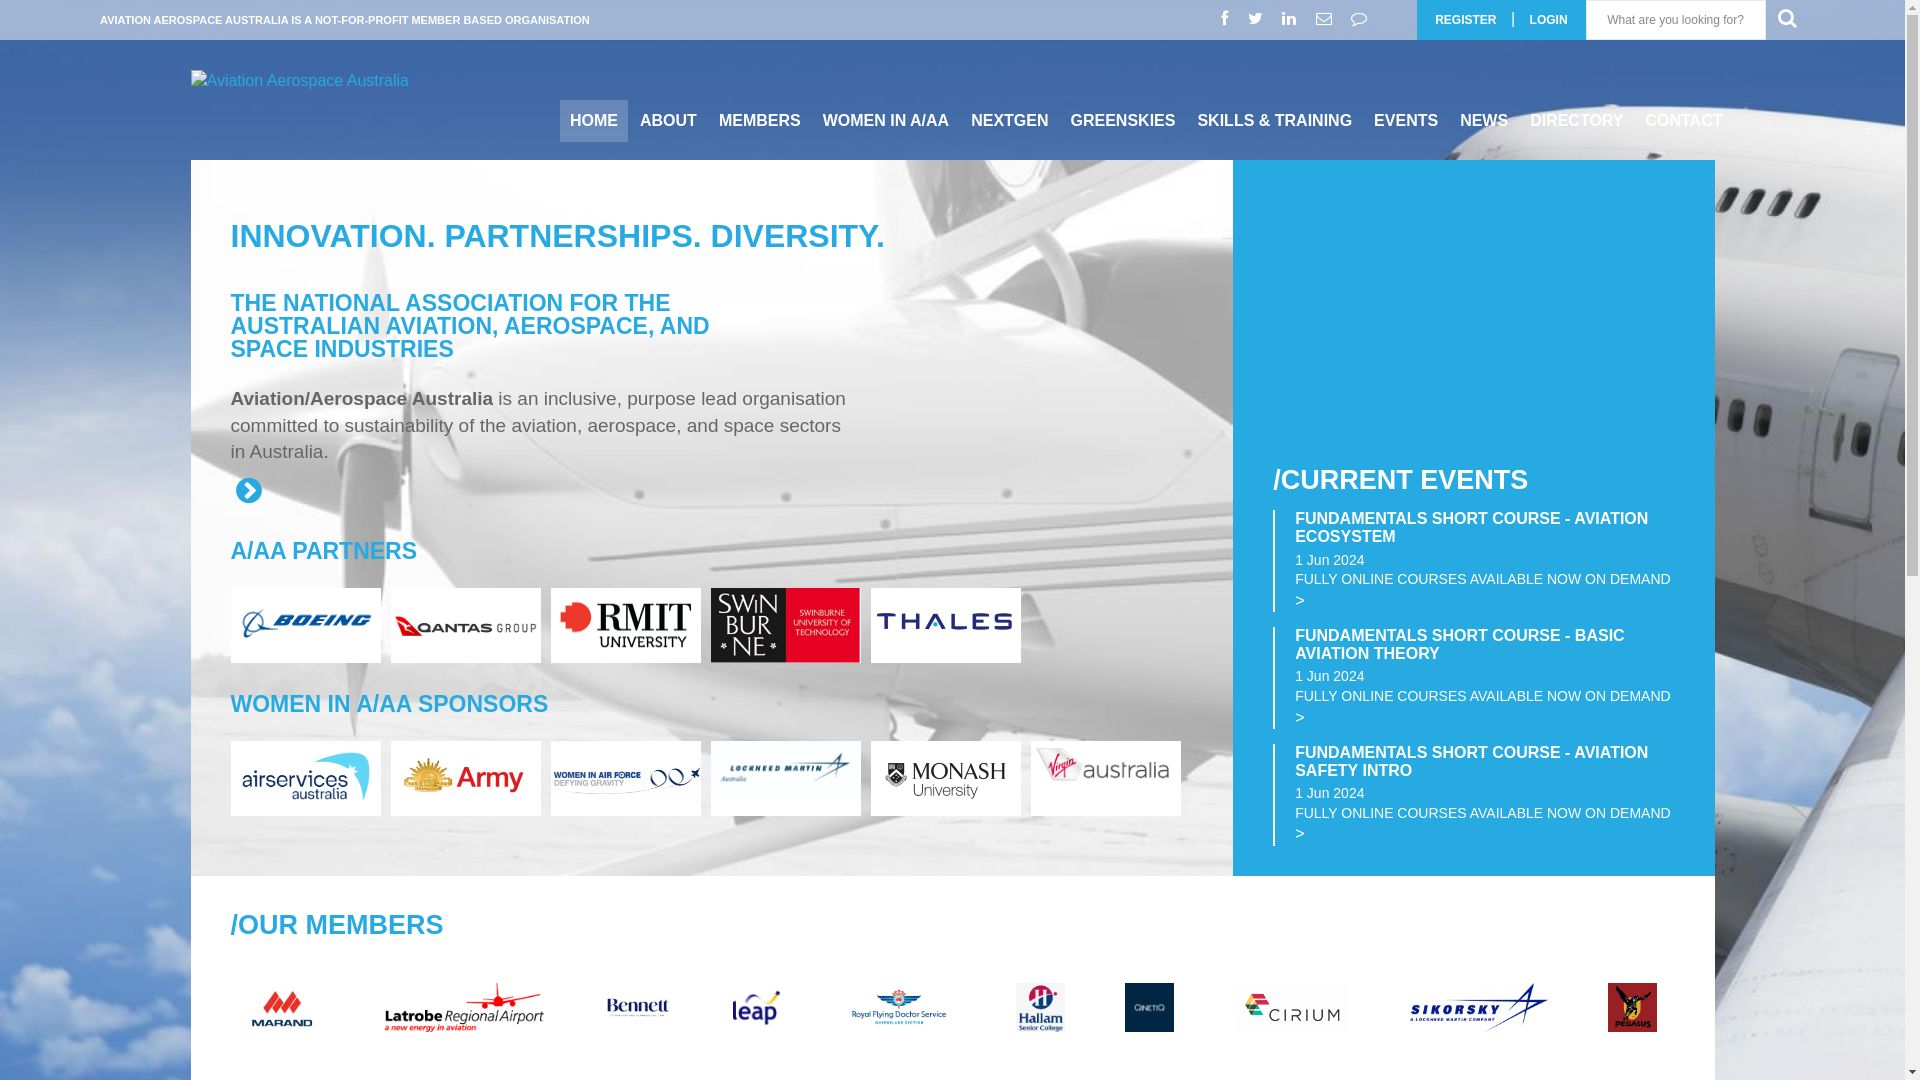 The width and height of the screenshot is (1920, 1080). What do you see at coordinates (1105, 784) in the screenshot?
I see `Virgin Australia` at bounding box center [1105, 784].